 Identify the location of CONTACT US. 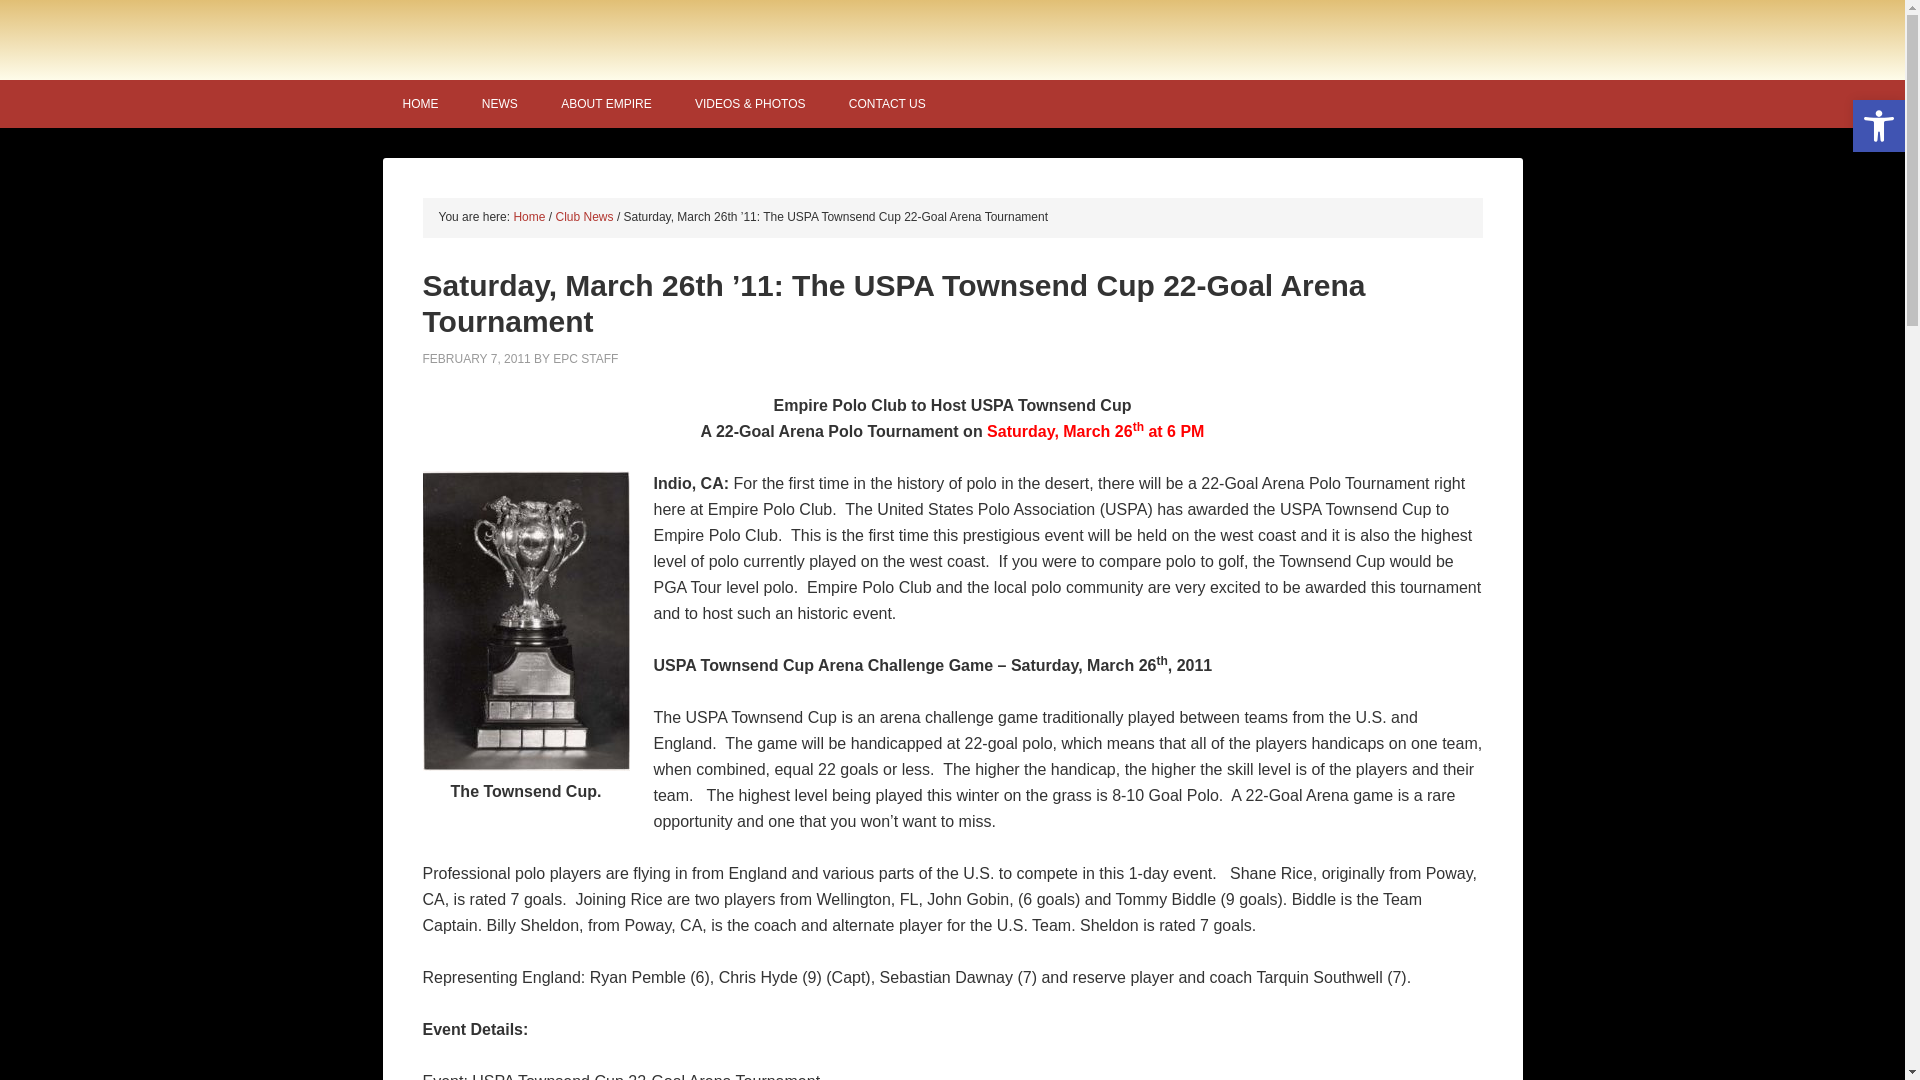
(888, 104).